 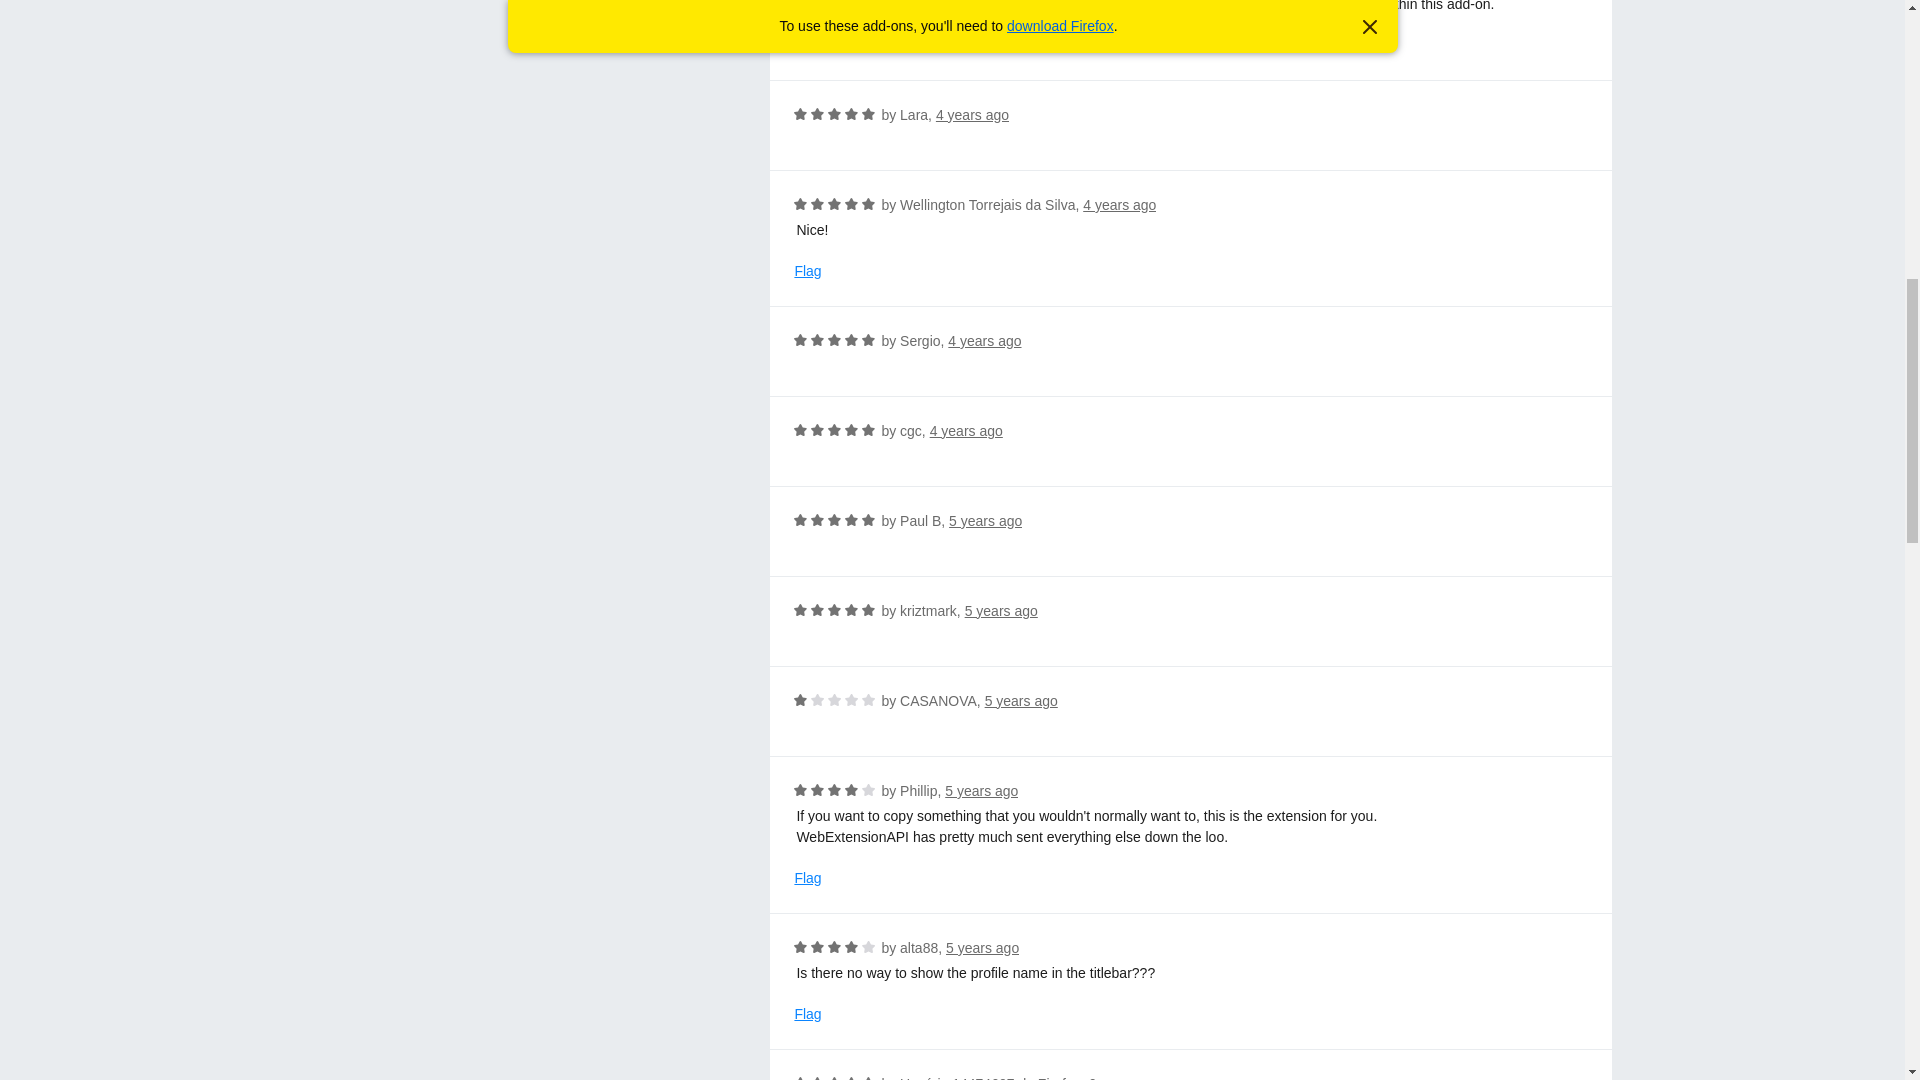 What do you see at coordinates (984, 340) in the screenshot?
I see `4 years ago` at bounding box center [984, 340].